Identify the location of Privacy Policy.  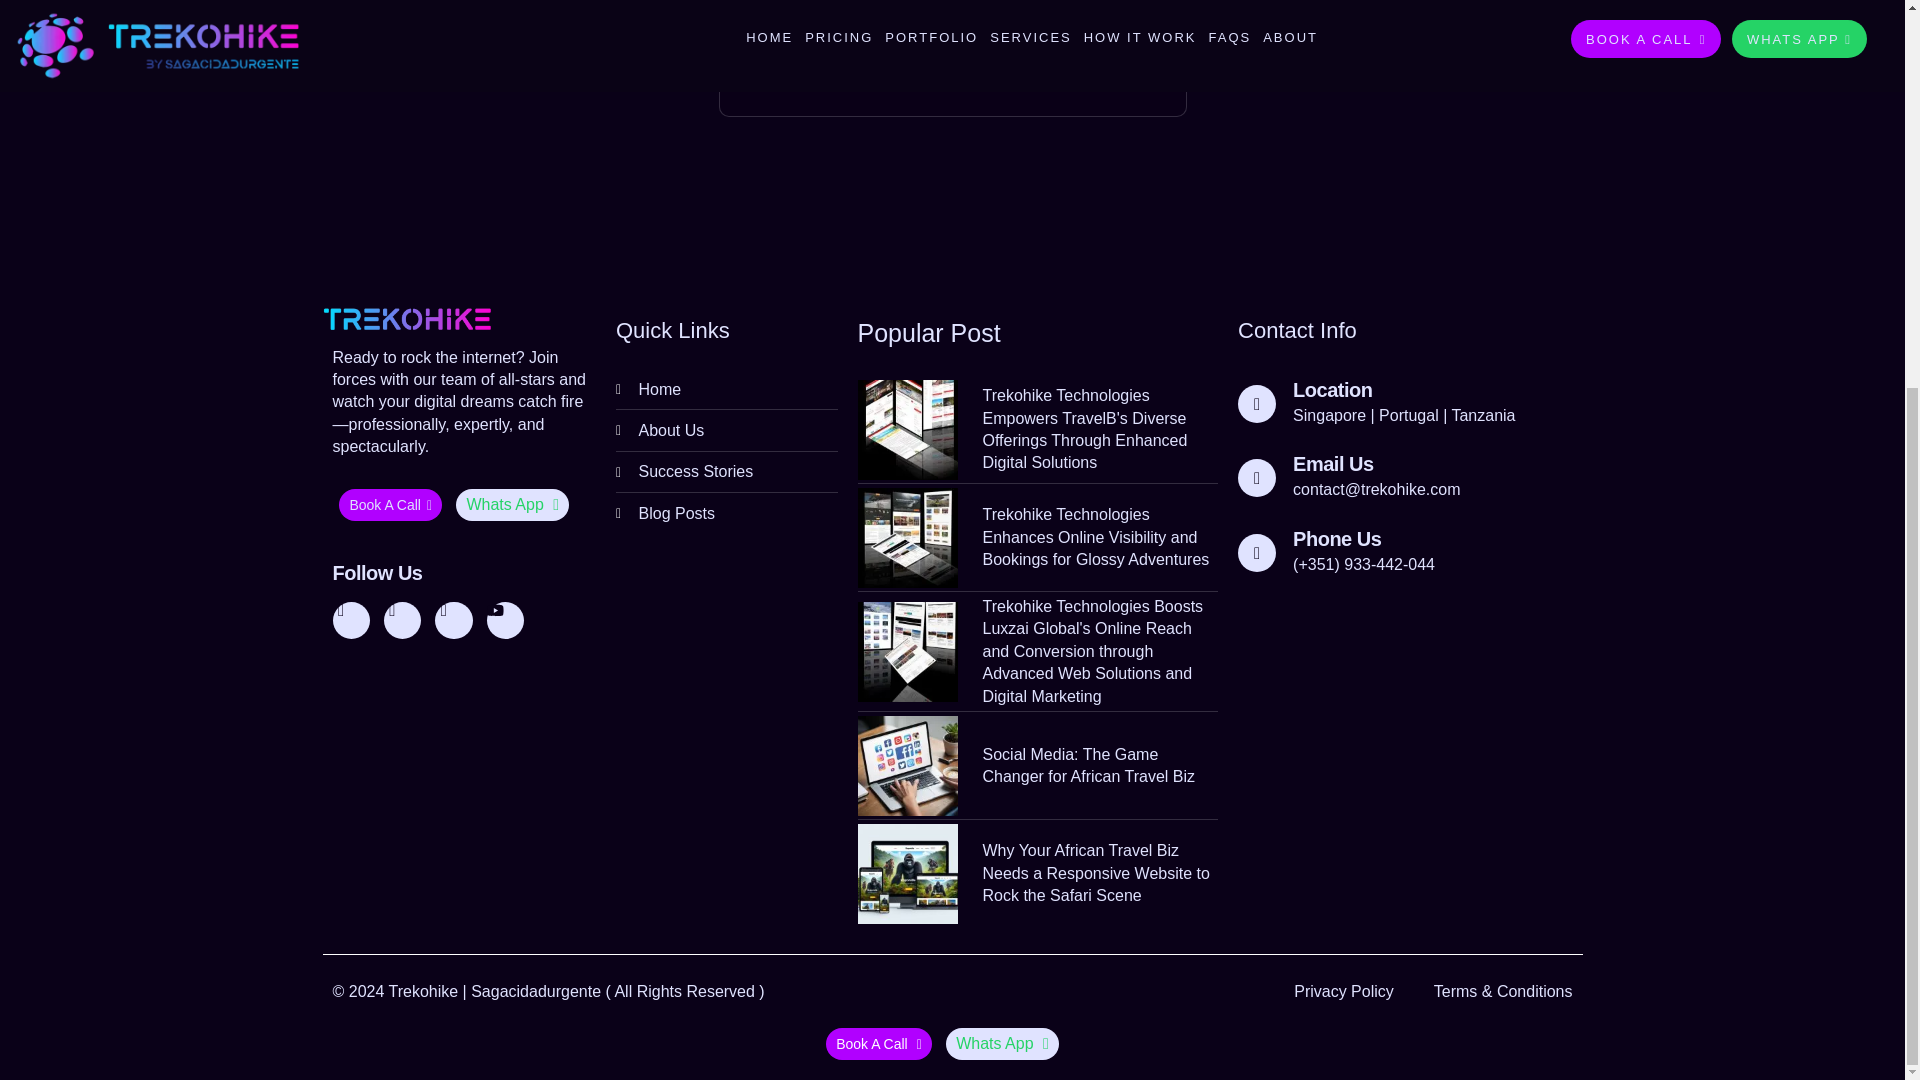
(1344, 992).